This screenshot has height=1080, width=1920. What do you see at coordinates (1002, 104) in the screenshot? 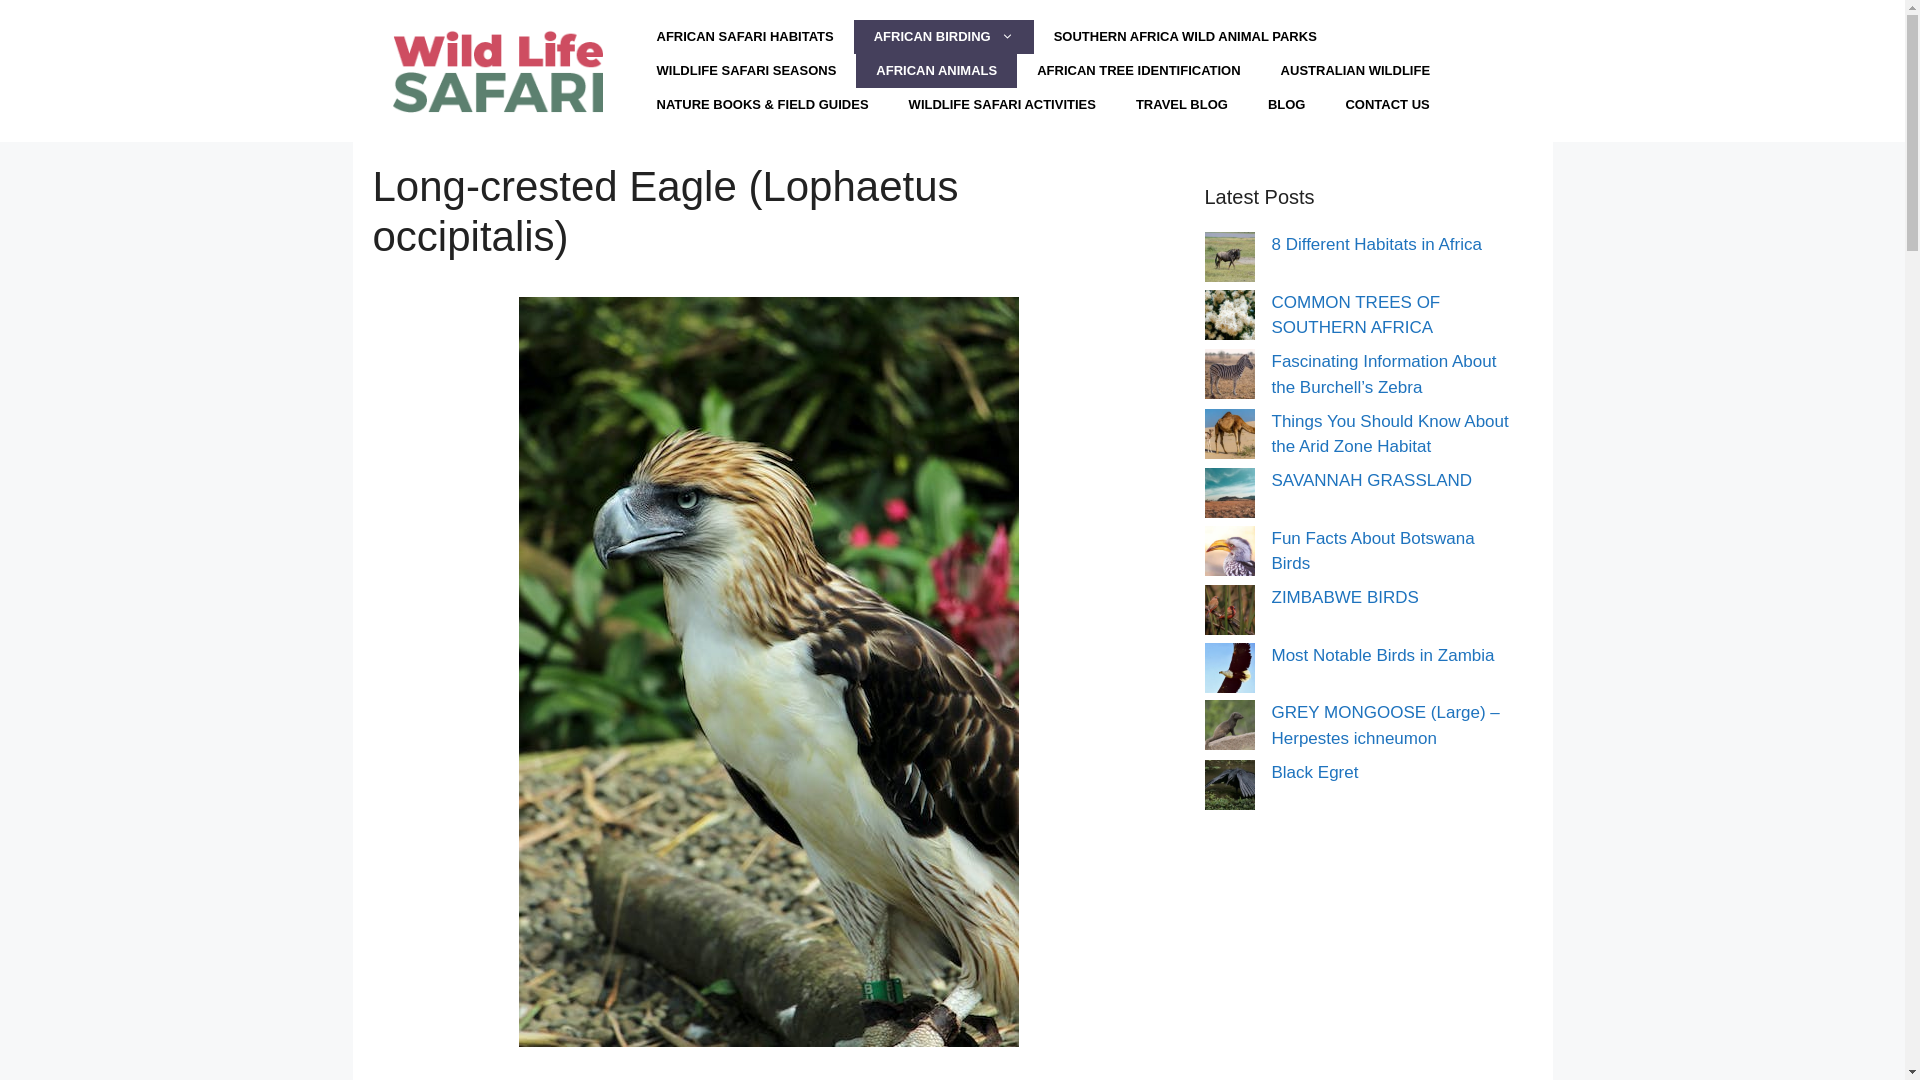
I see `WILDLIFE SAFARI ACTIVITIES` at bounding box center [1002, 104].